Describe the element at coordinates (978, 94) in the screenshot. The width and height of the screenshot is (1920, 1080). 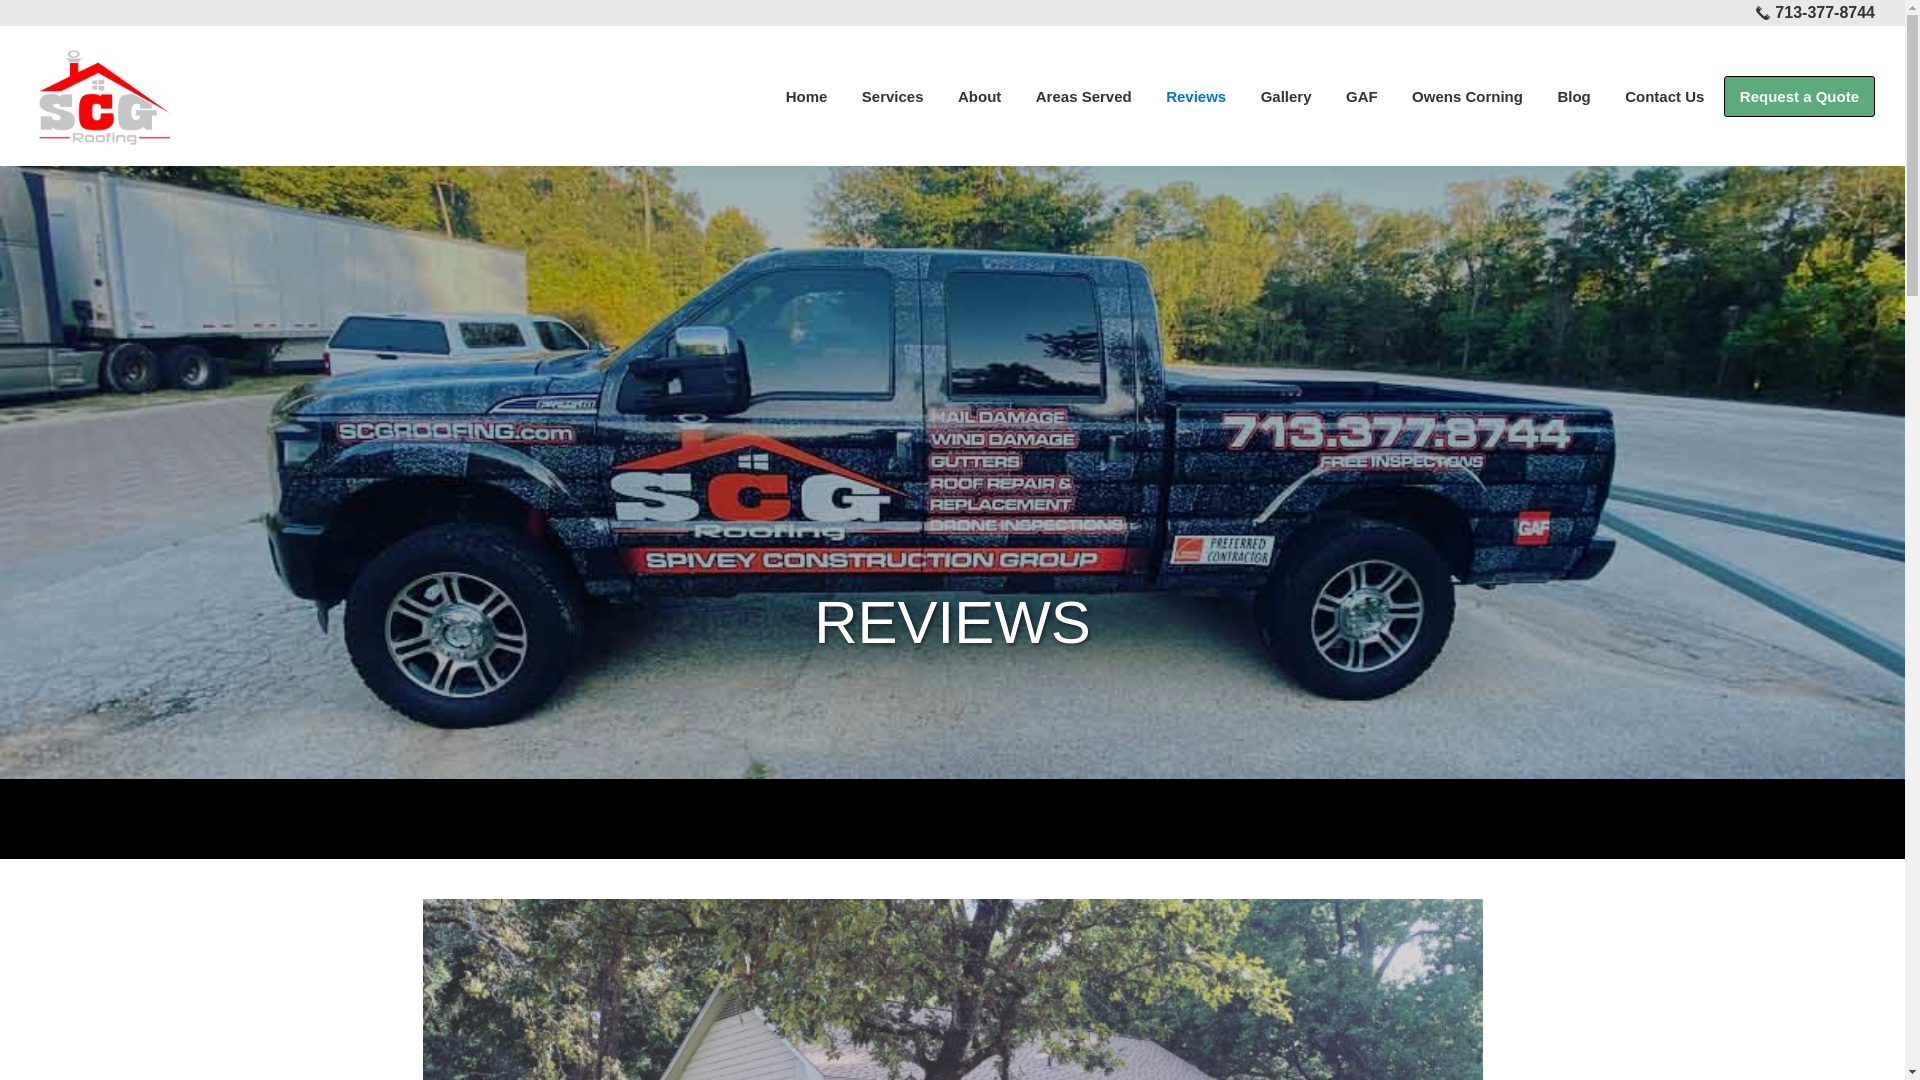
I see `About` at that location.